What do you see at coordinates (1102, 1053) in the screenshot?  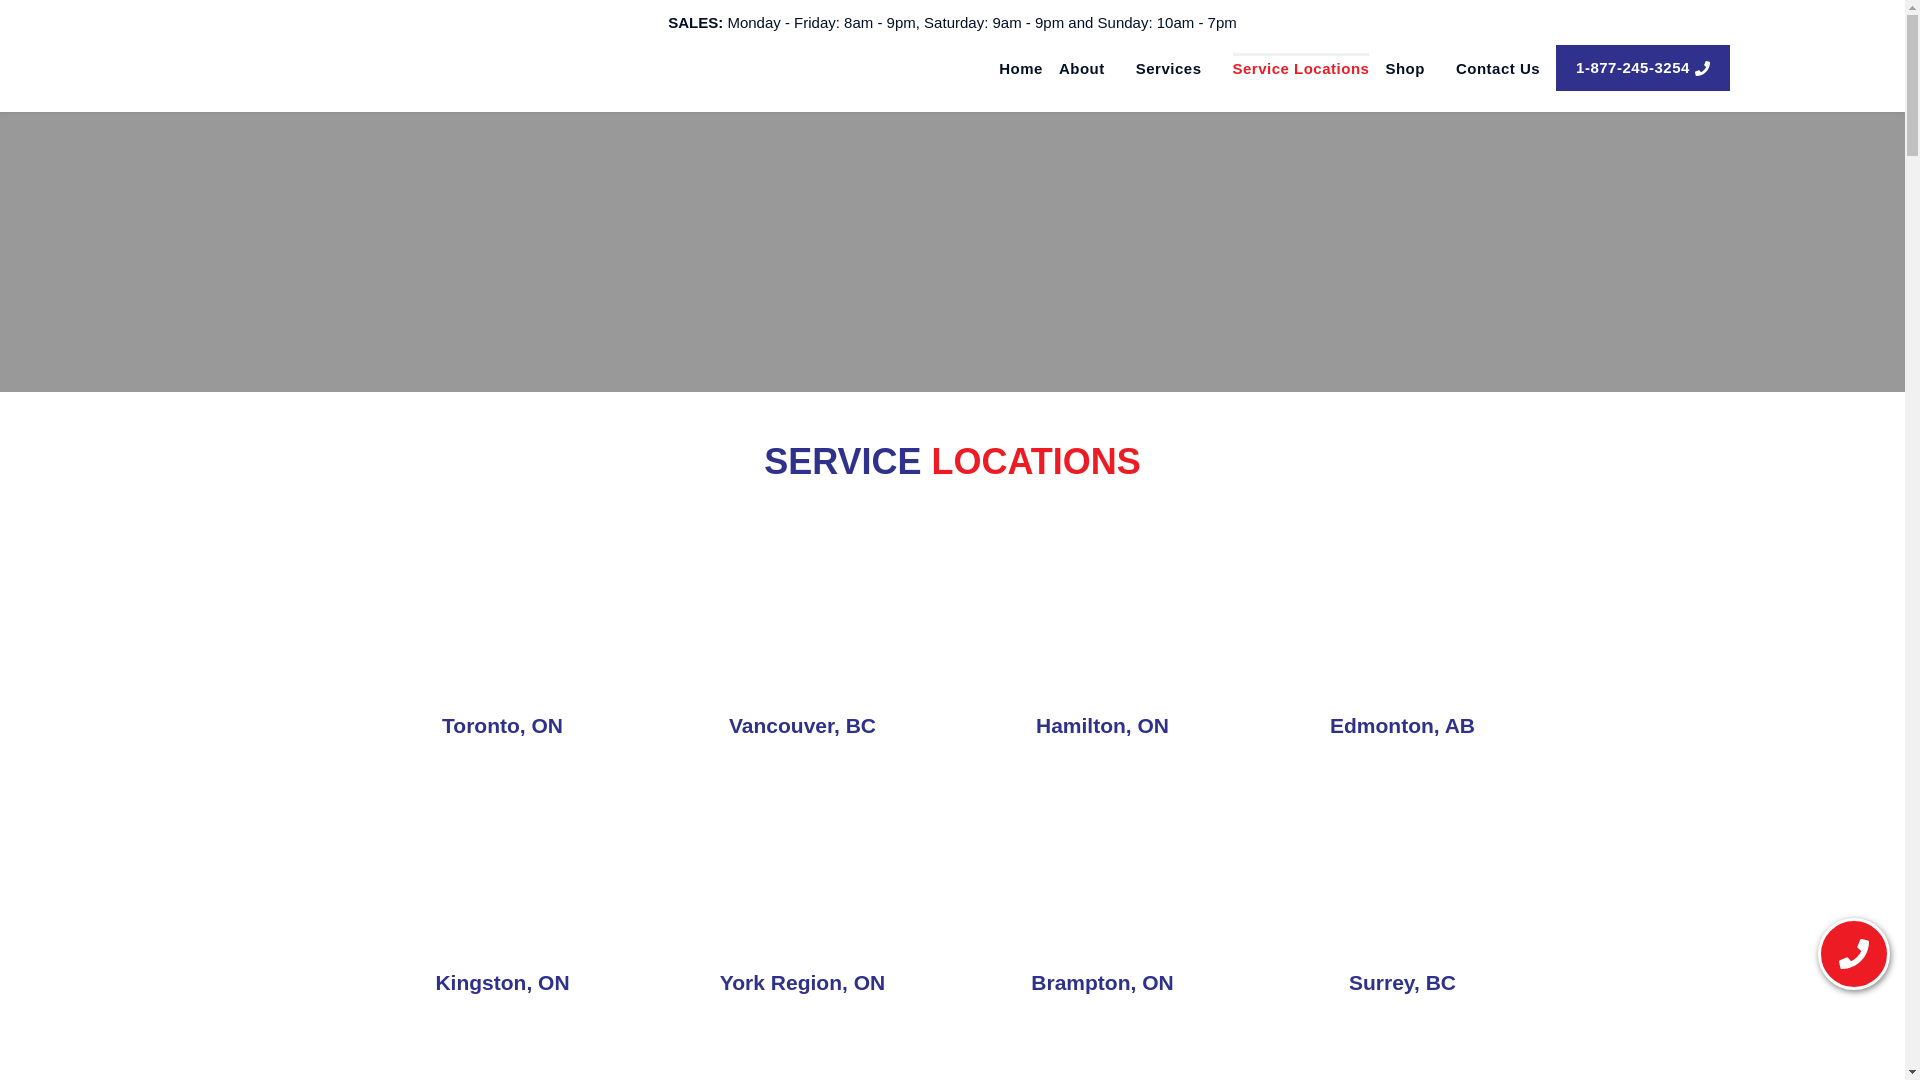 I see `Burnaby, BC` at bounding box center [1102, 1053].